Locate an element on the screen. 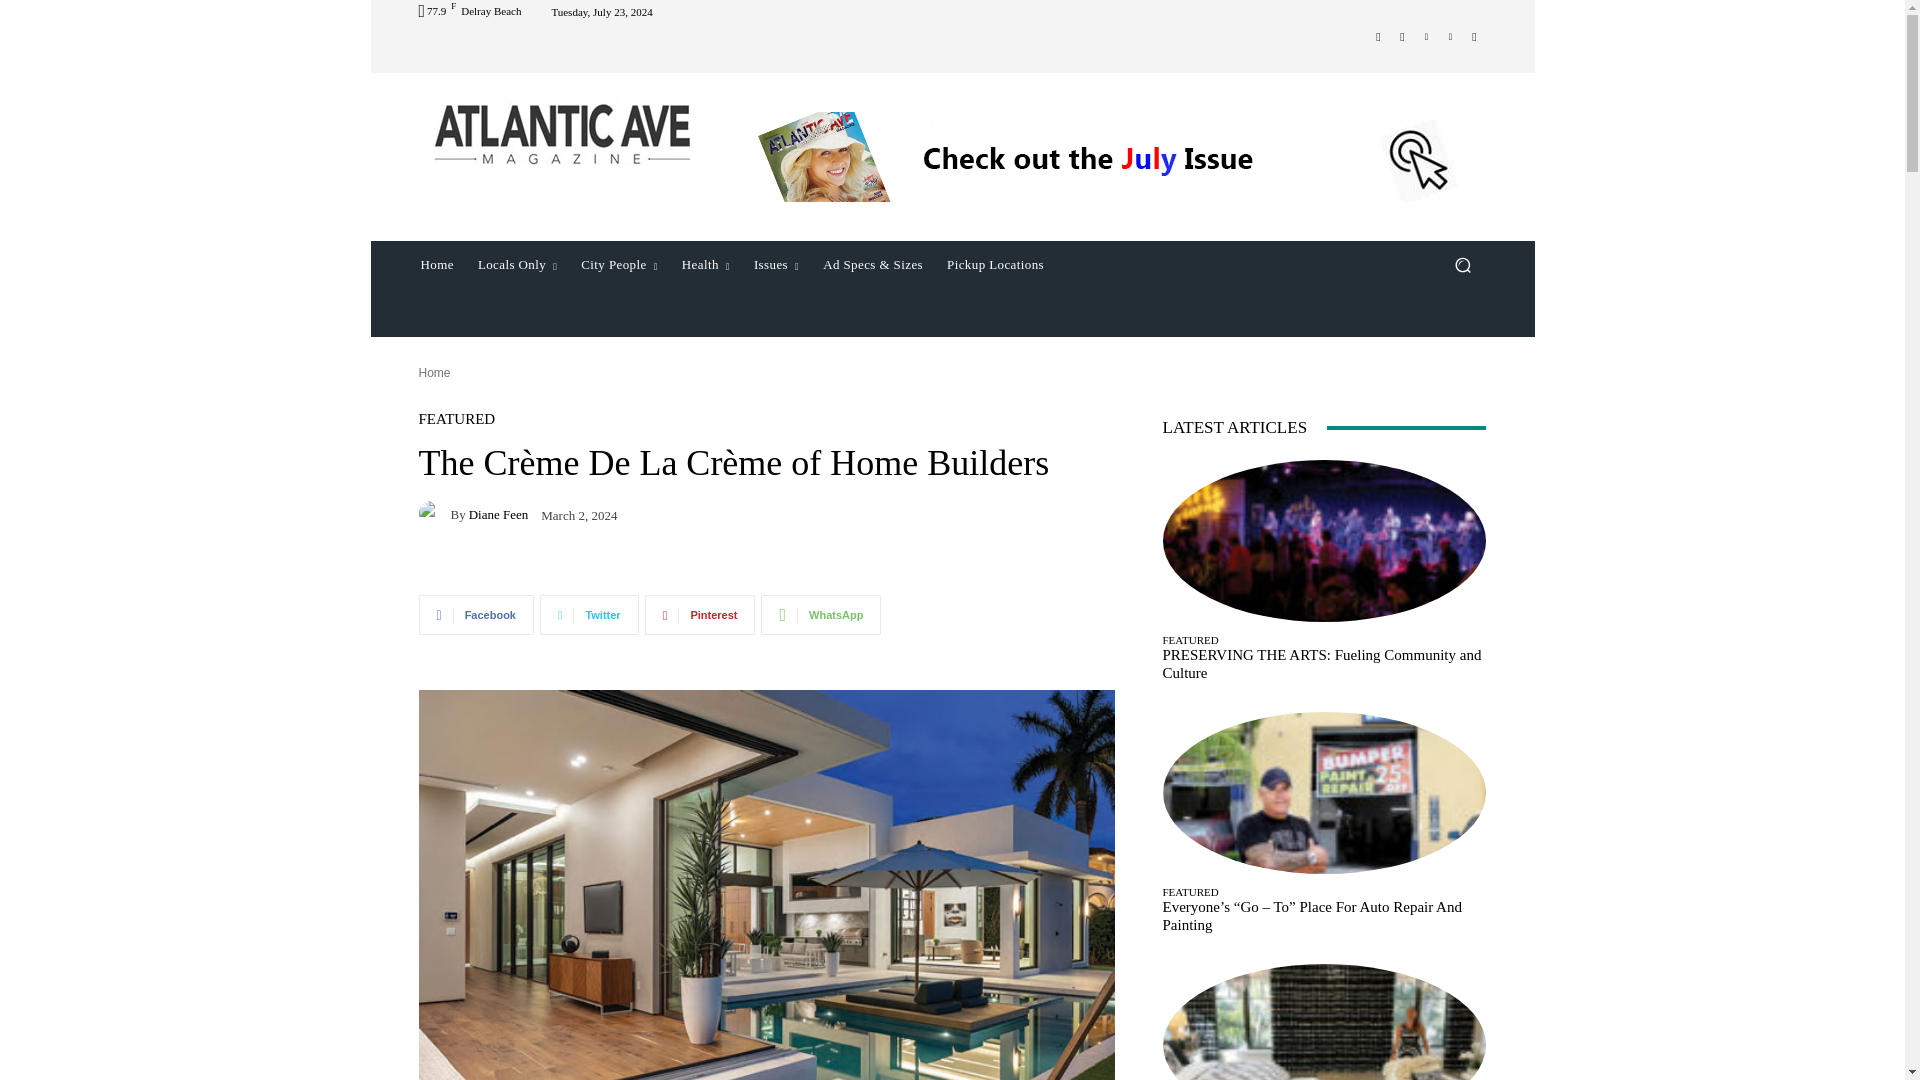 The height and width of the screenshot is (1080, 1920). Instagram is located at coordinates (1402, 35).